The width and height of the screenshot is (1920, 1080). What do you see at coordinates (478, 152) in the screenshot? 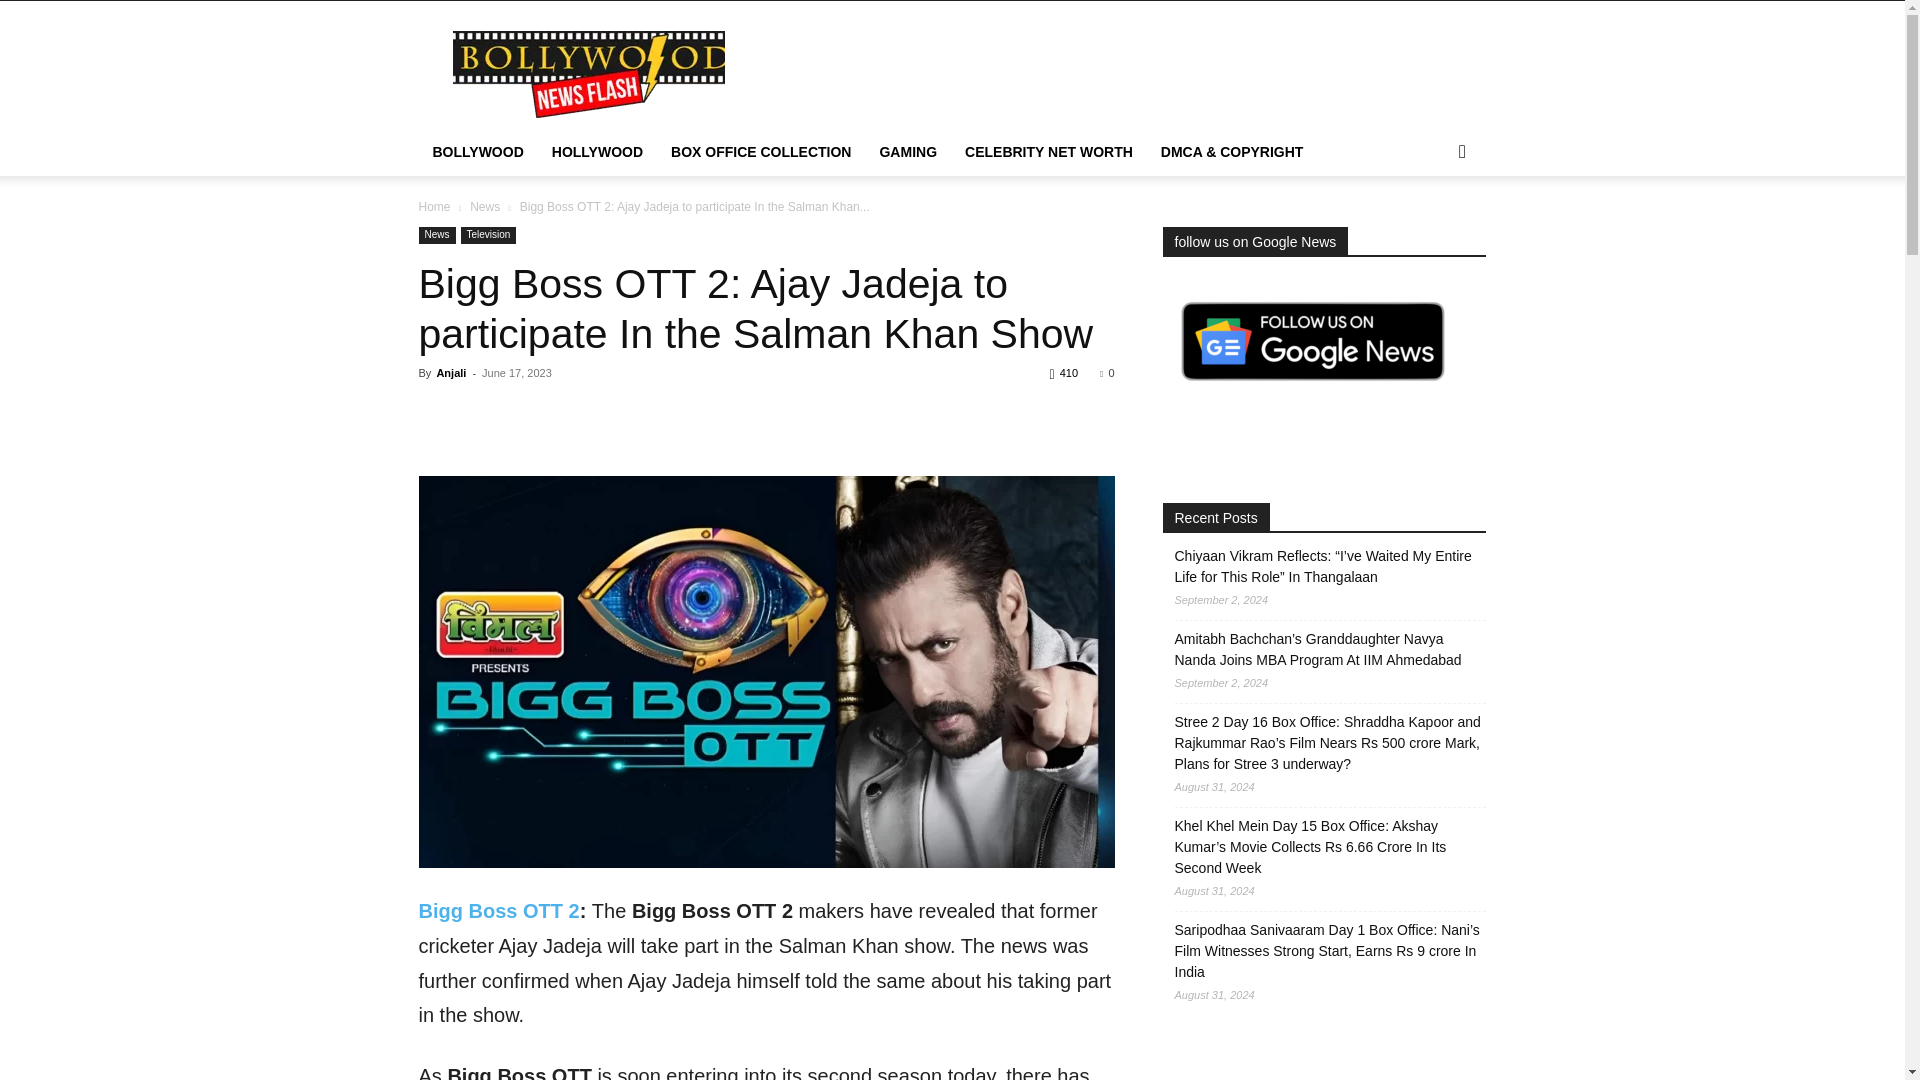
I see `BOLLYWOOD` at bounding box center [478, 152].